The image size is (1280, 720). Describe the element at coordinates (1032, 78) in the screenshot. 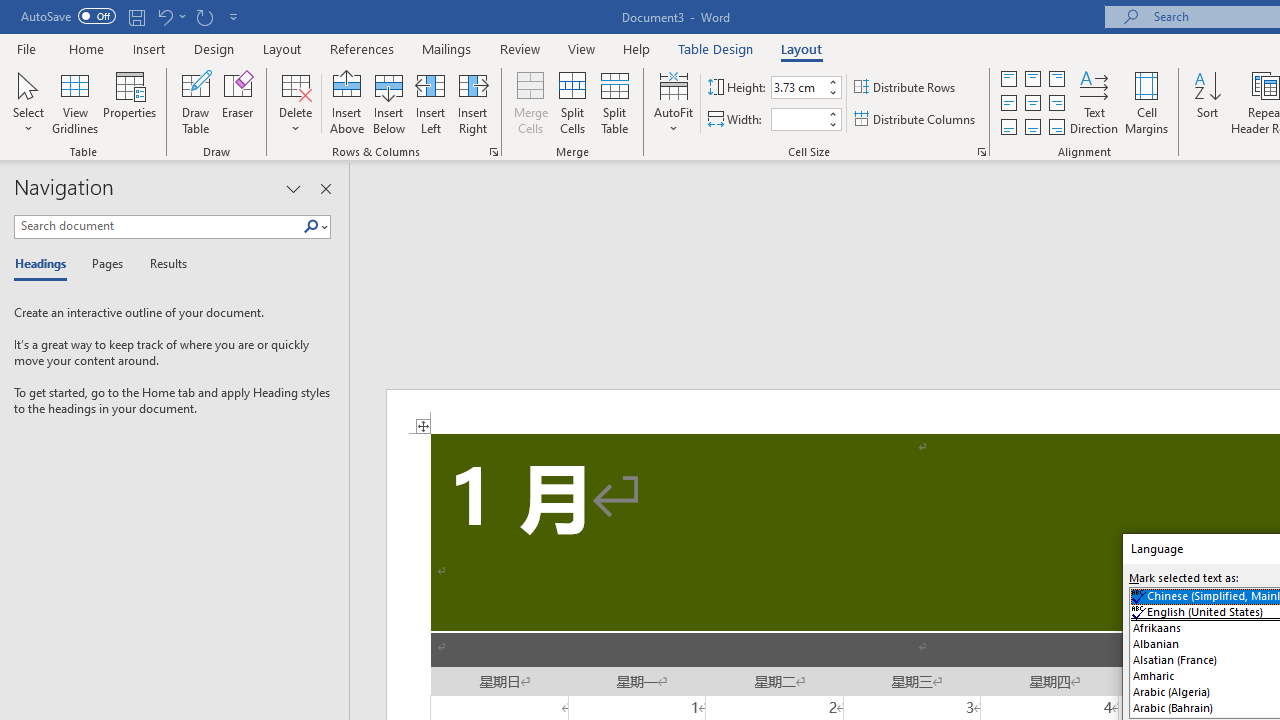

I see `Align Top Center` at that location.